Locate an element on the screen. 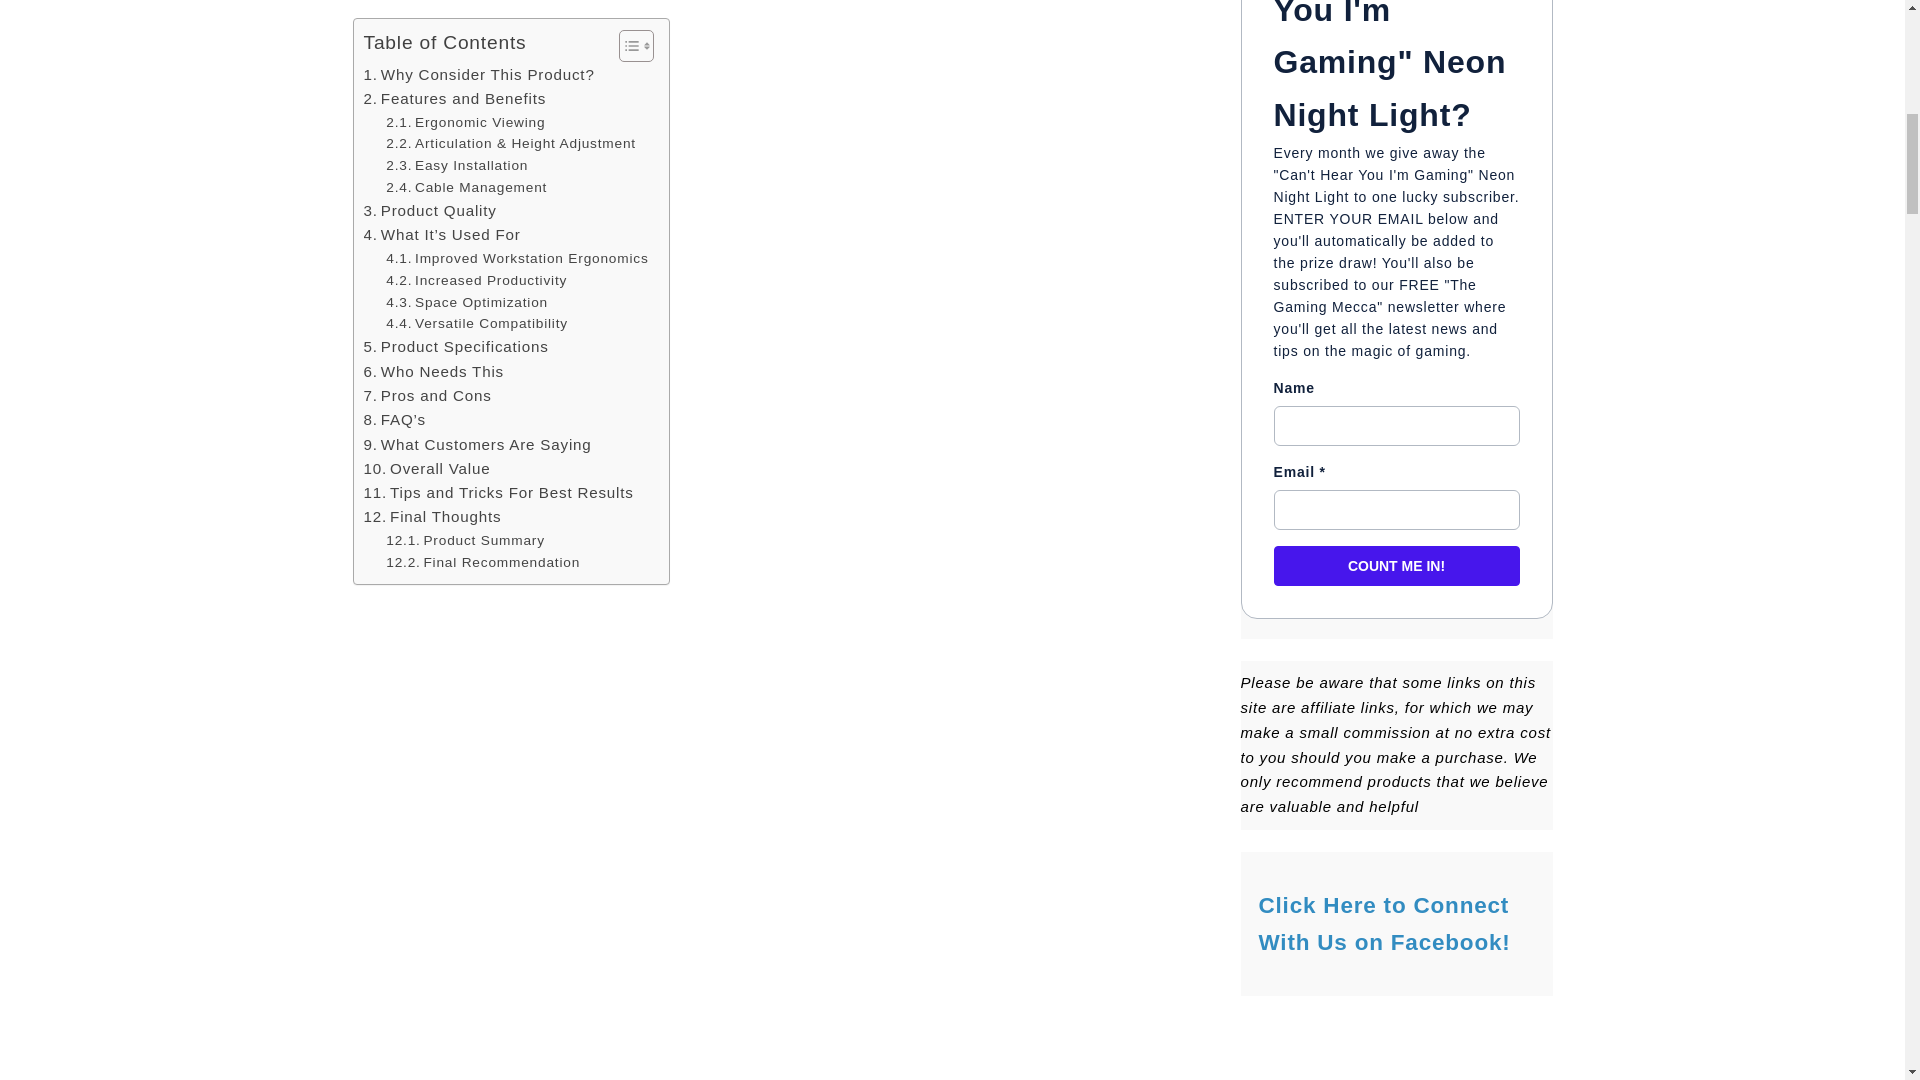 The height and width of the screenshot is (1080, 1920). Ergonomic Viewing is located at coordinates (465, 122).